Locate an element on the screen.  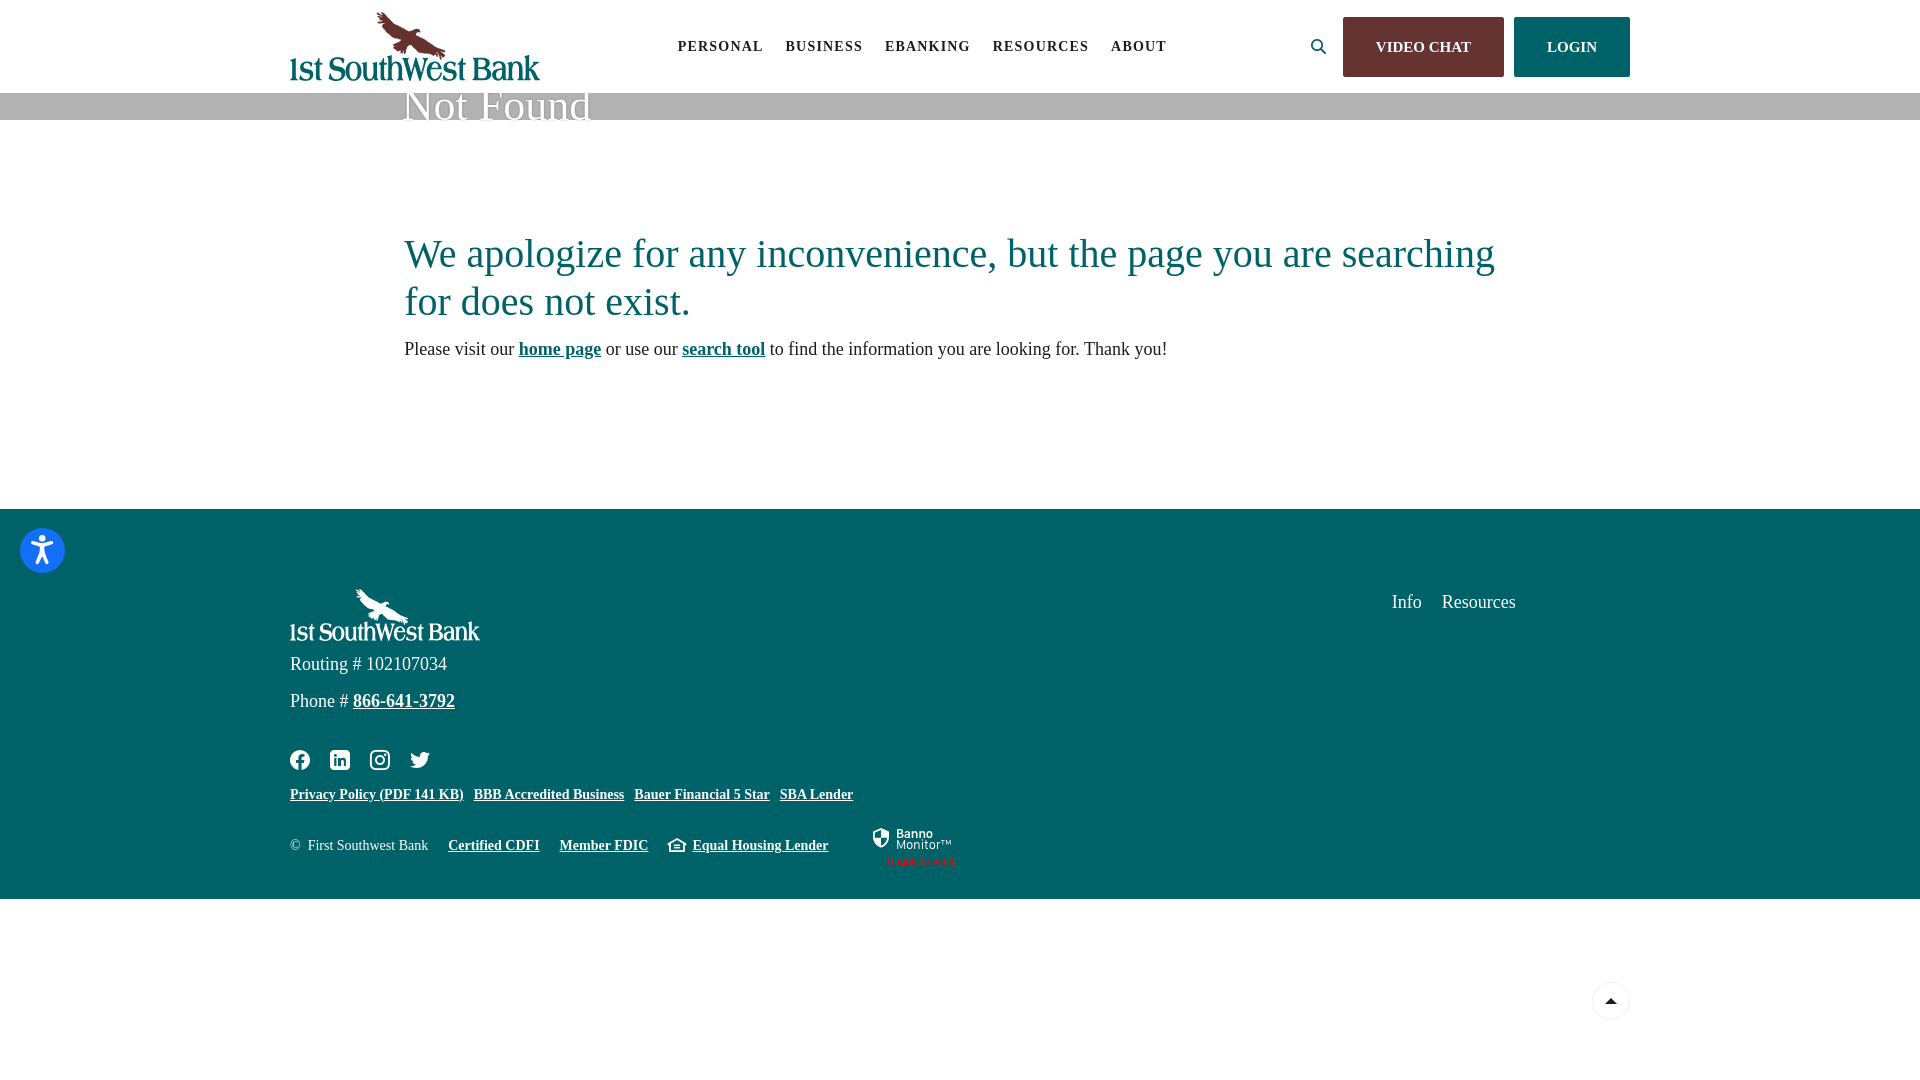
866-641-3792 is located at coordinates (404, 701).